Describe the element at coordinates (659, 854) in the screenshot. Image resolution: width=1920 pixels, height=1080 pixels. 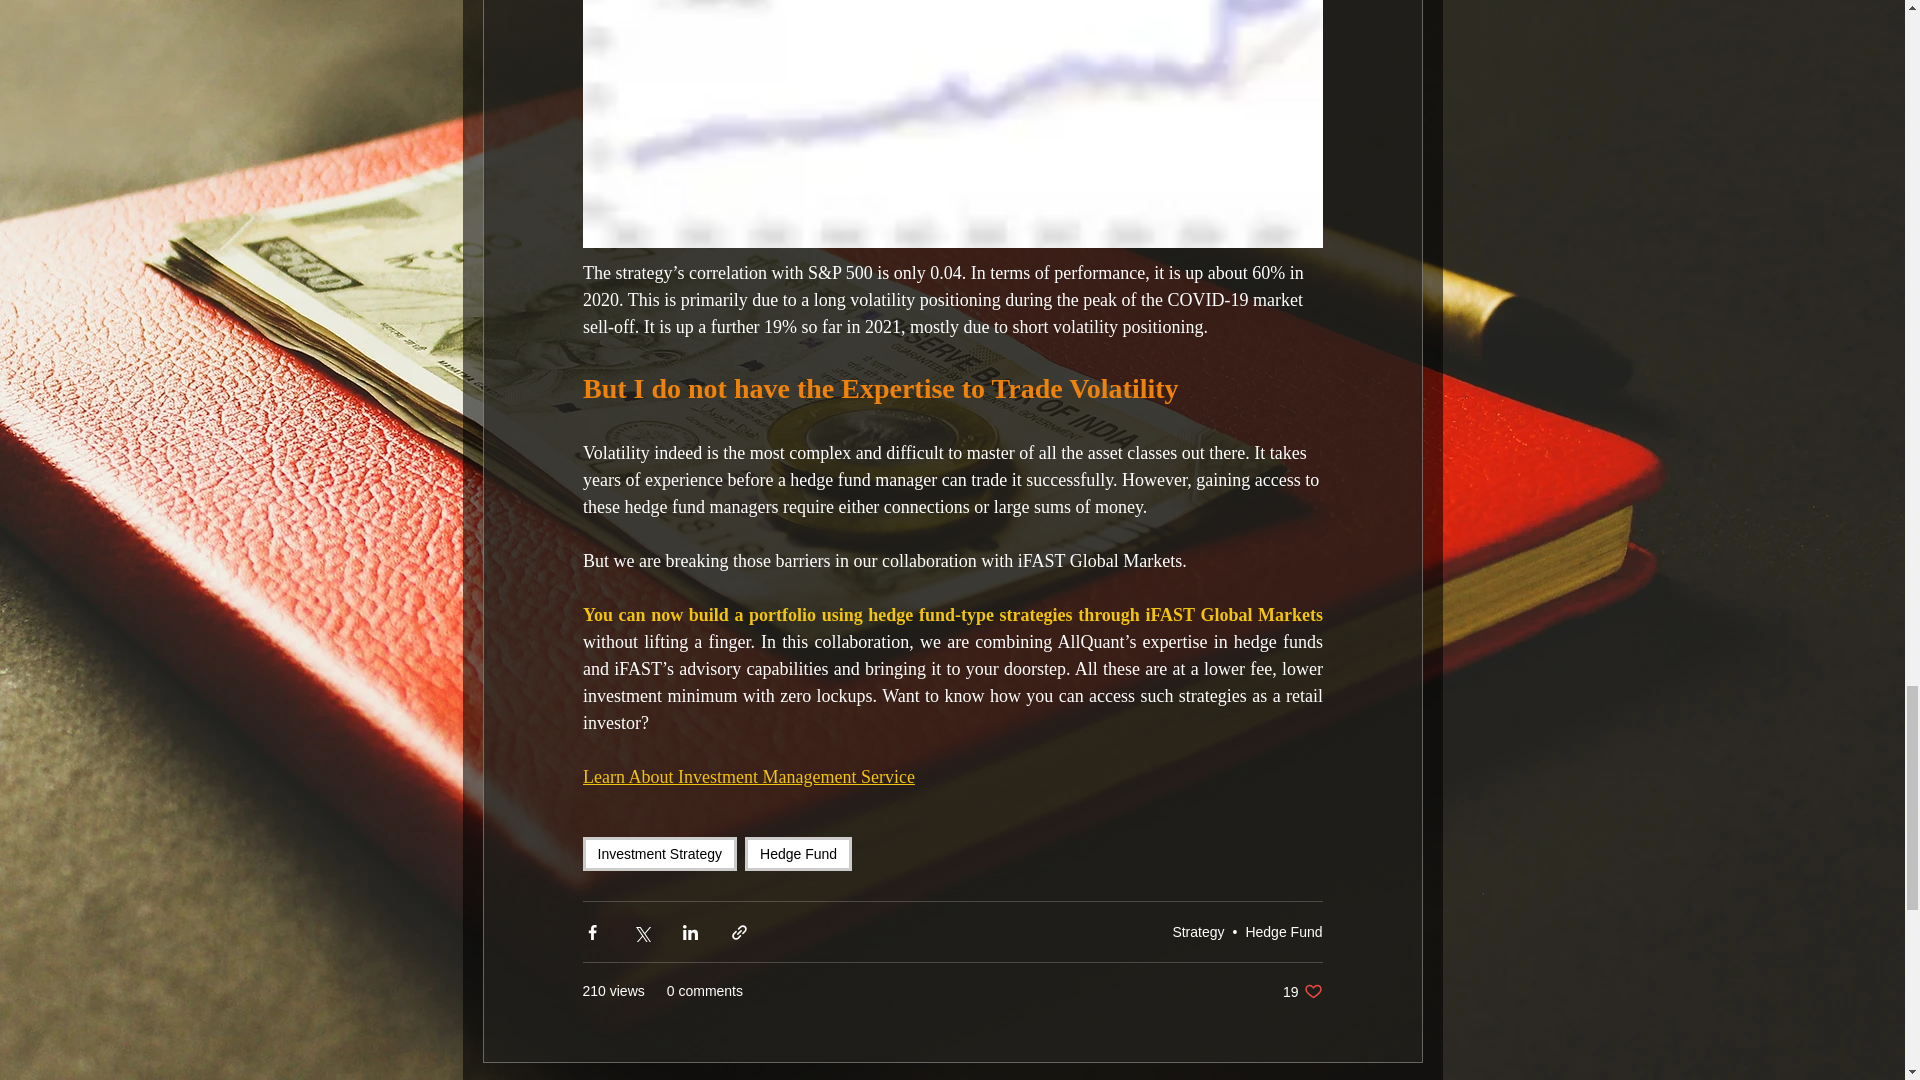
I see `Investment Strategy` at that location.